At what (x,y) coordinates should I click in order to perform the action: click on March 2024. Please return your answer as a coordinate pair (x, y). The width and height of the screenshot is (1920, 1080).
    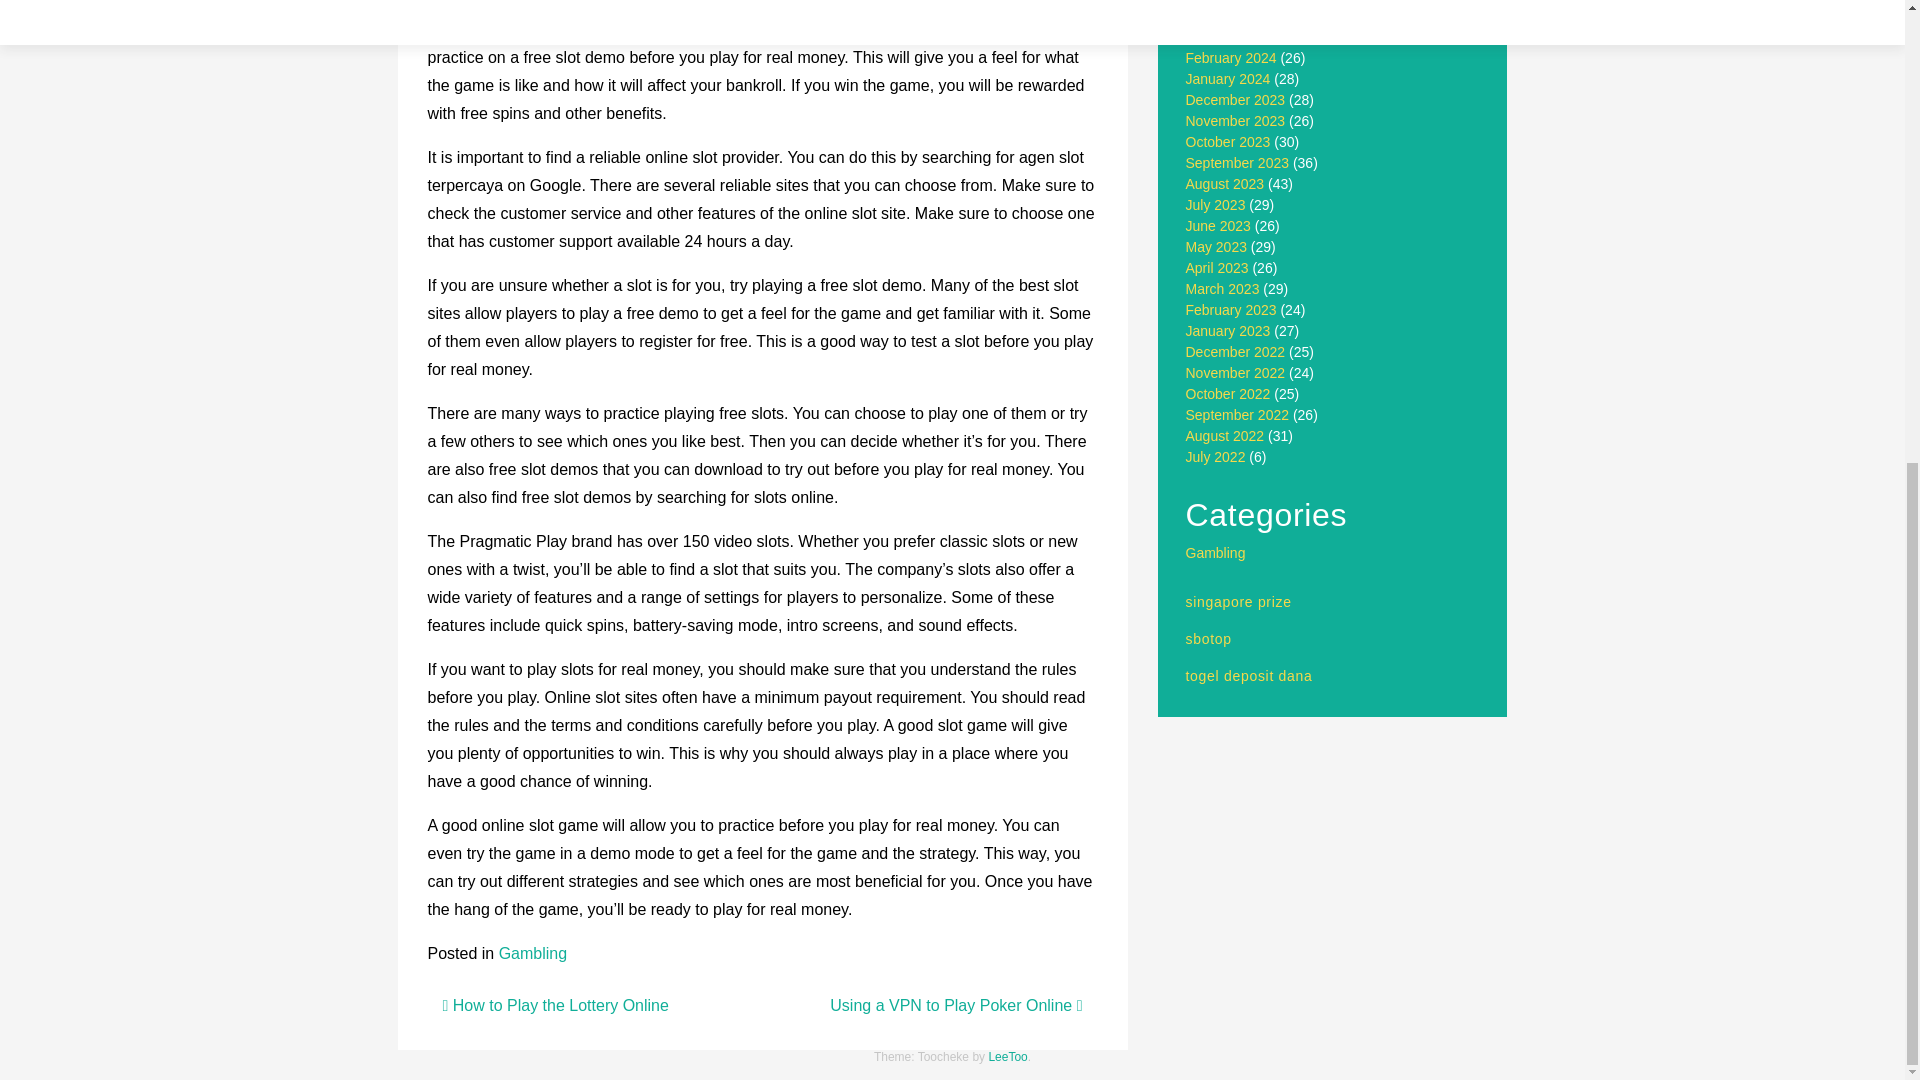
    Looking at the image, I should click on (1222, 37).